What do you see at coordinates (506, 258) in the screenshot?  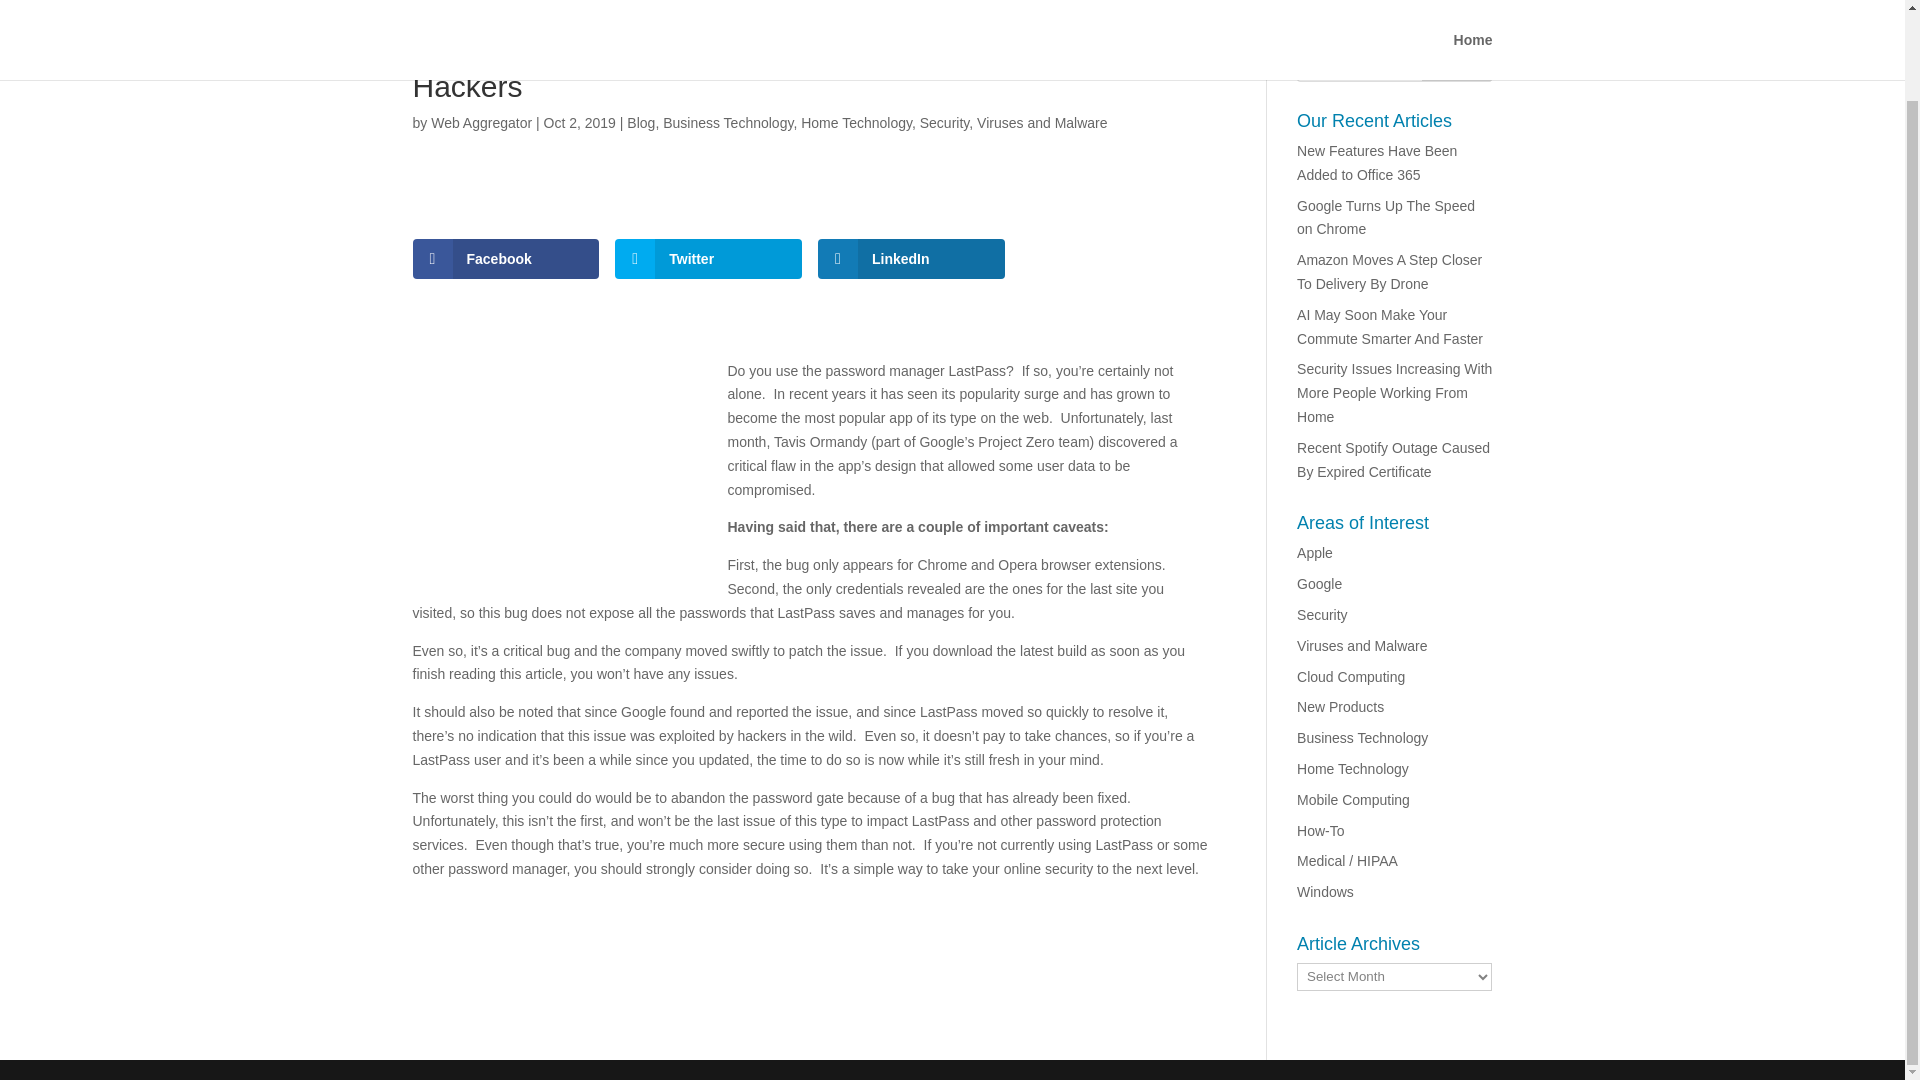 I see `Facebook` at bounding box center [506, 258].